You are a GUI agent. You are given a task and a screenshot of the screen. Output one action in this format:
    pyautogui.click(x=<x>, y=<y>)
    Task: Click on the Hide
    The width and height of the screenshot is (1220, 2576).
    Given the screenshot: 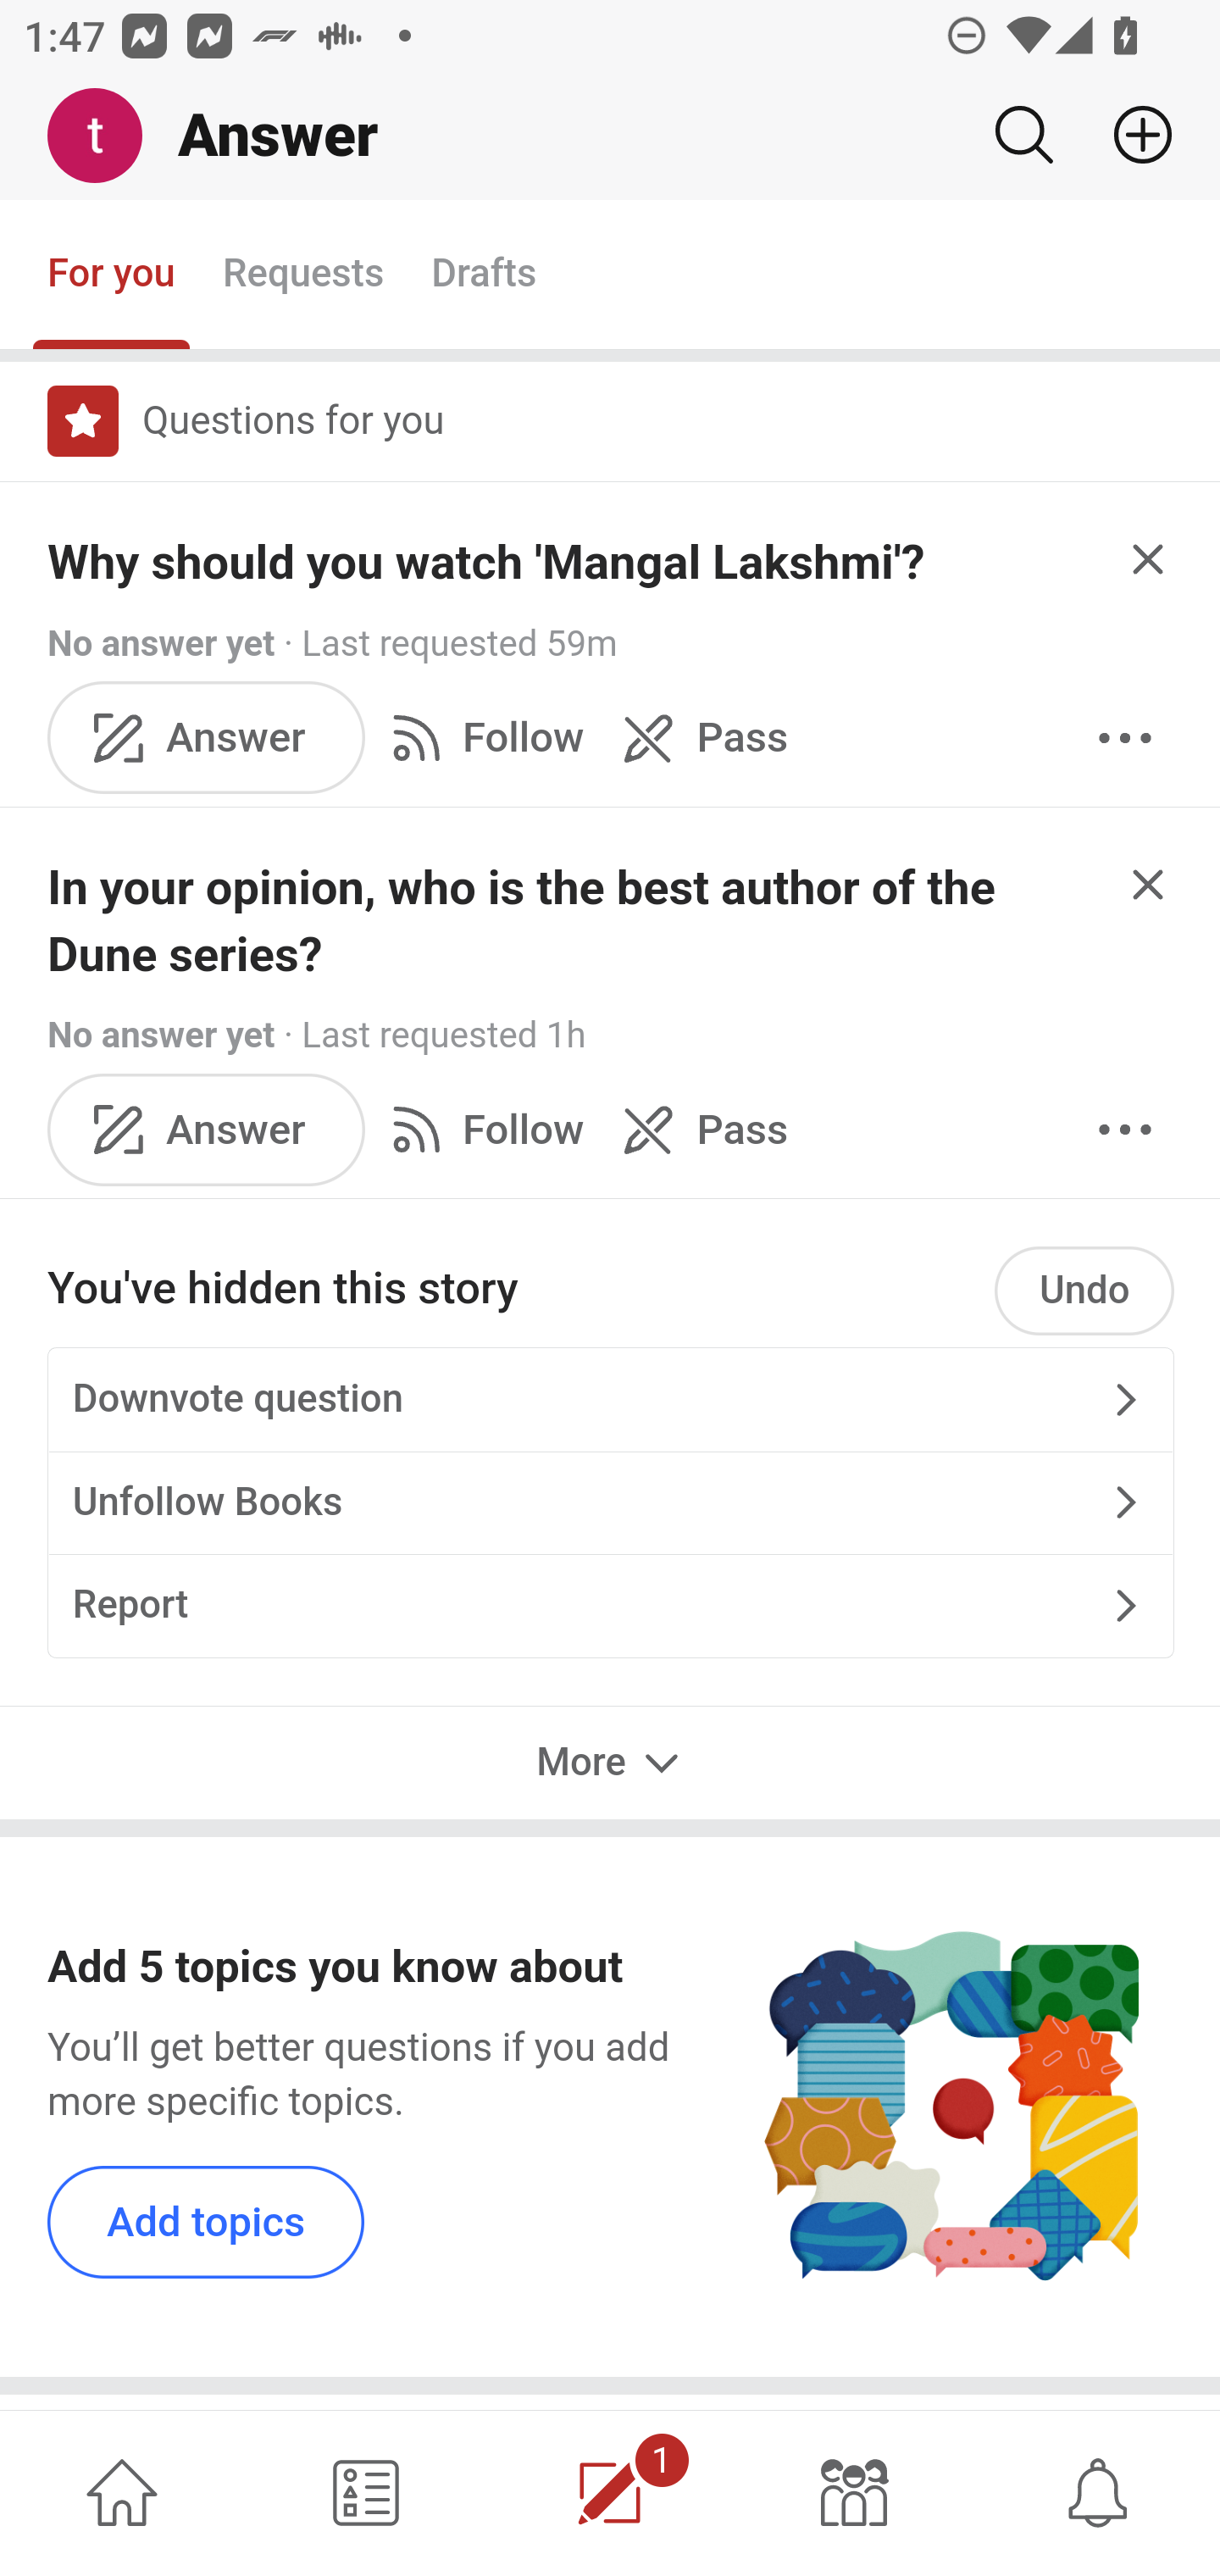 What is the action you would take?
    pyautogui.click(x=1149, y=883)
    